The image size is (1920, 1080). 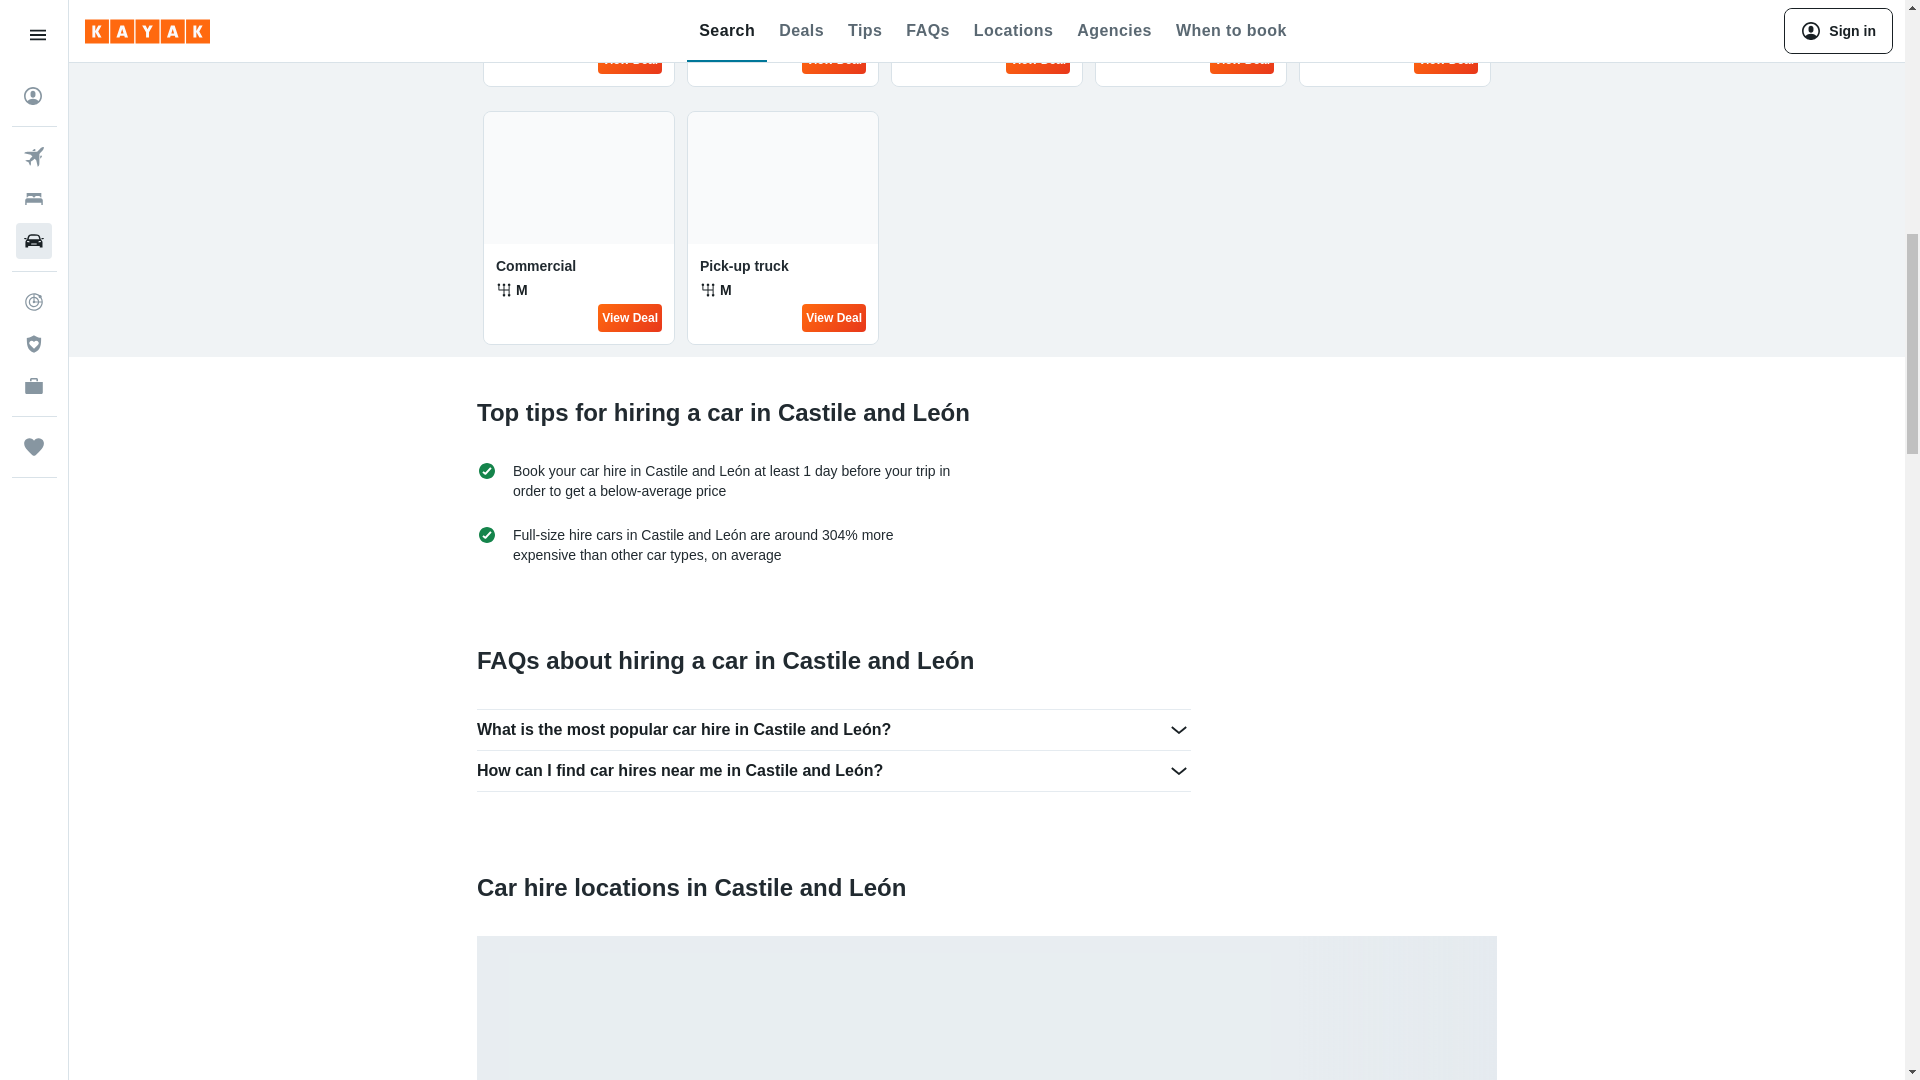 What do you see at coordinates (834, 317) in the screenshot?
I see `View Deal` at bounding box center [834, 317].